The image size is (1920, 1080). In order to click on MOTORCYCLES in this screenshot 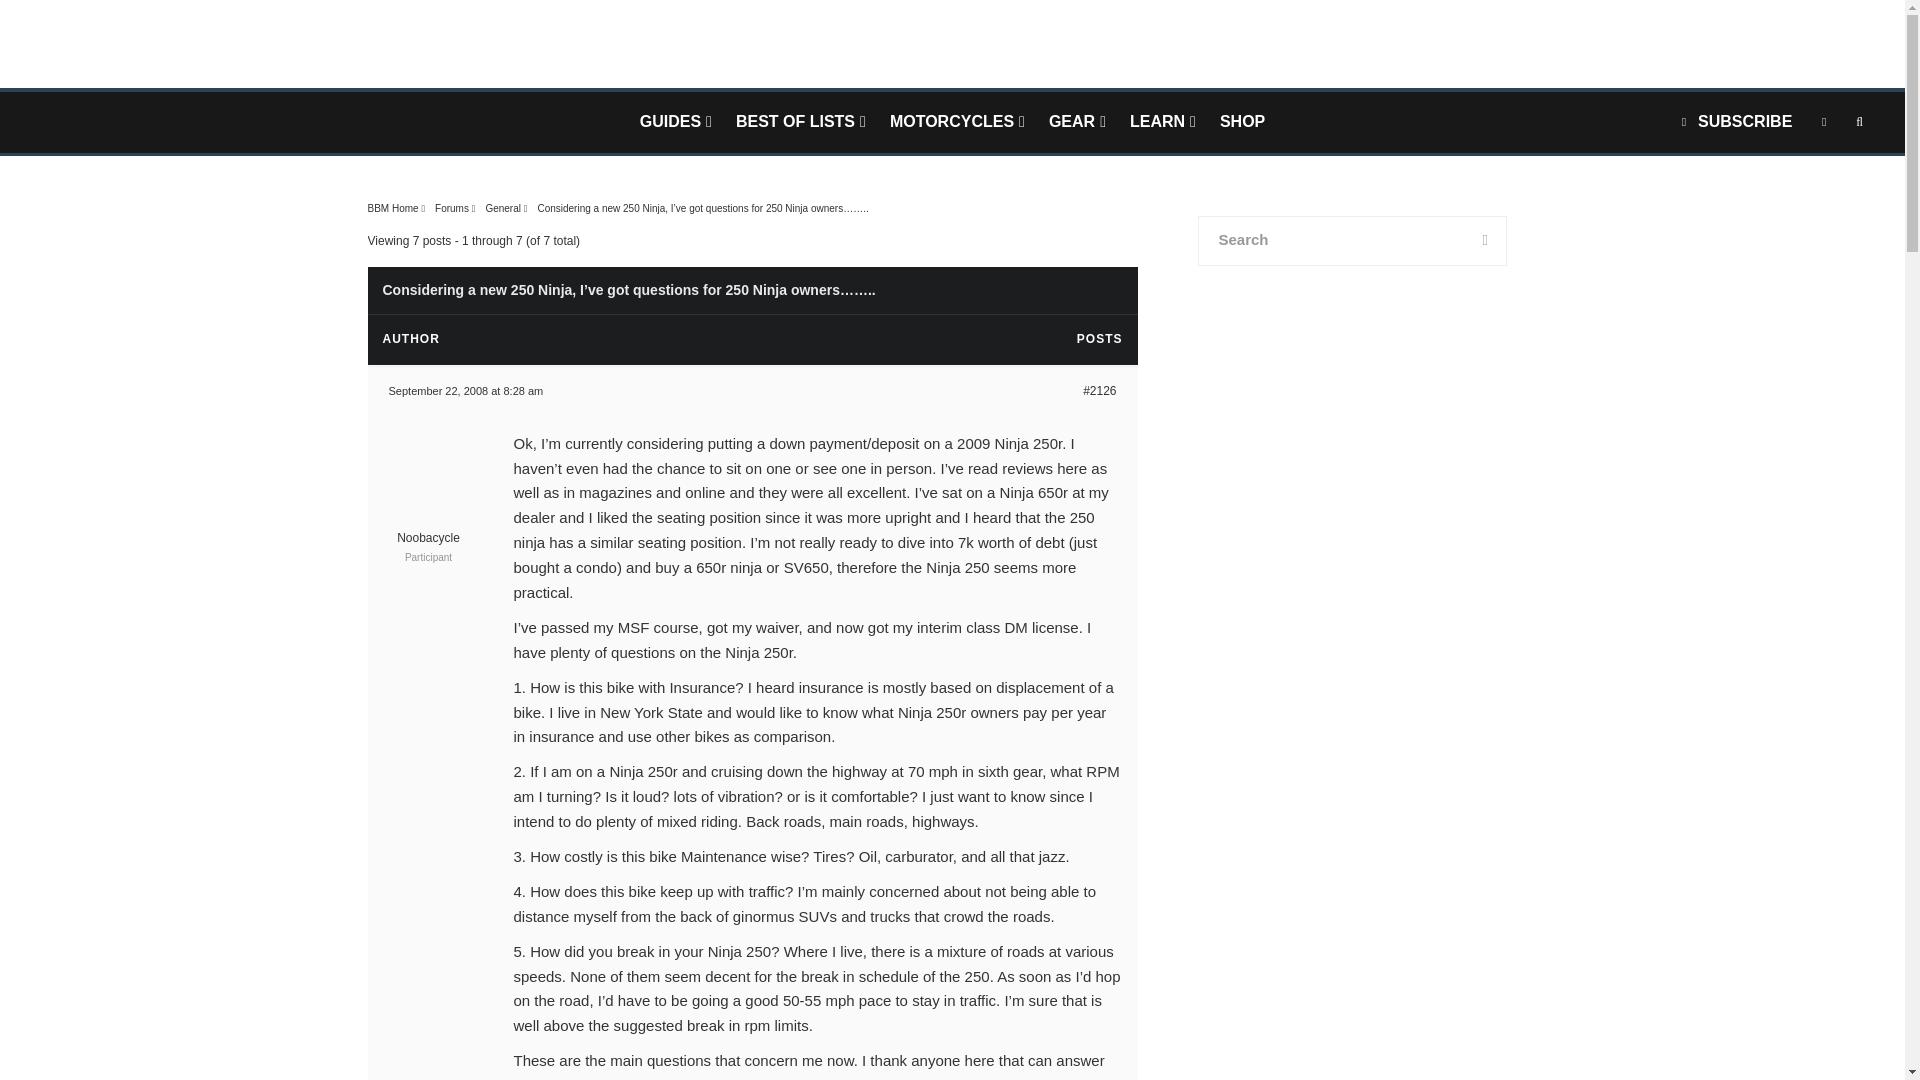, I will do `click(956, 122)`.